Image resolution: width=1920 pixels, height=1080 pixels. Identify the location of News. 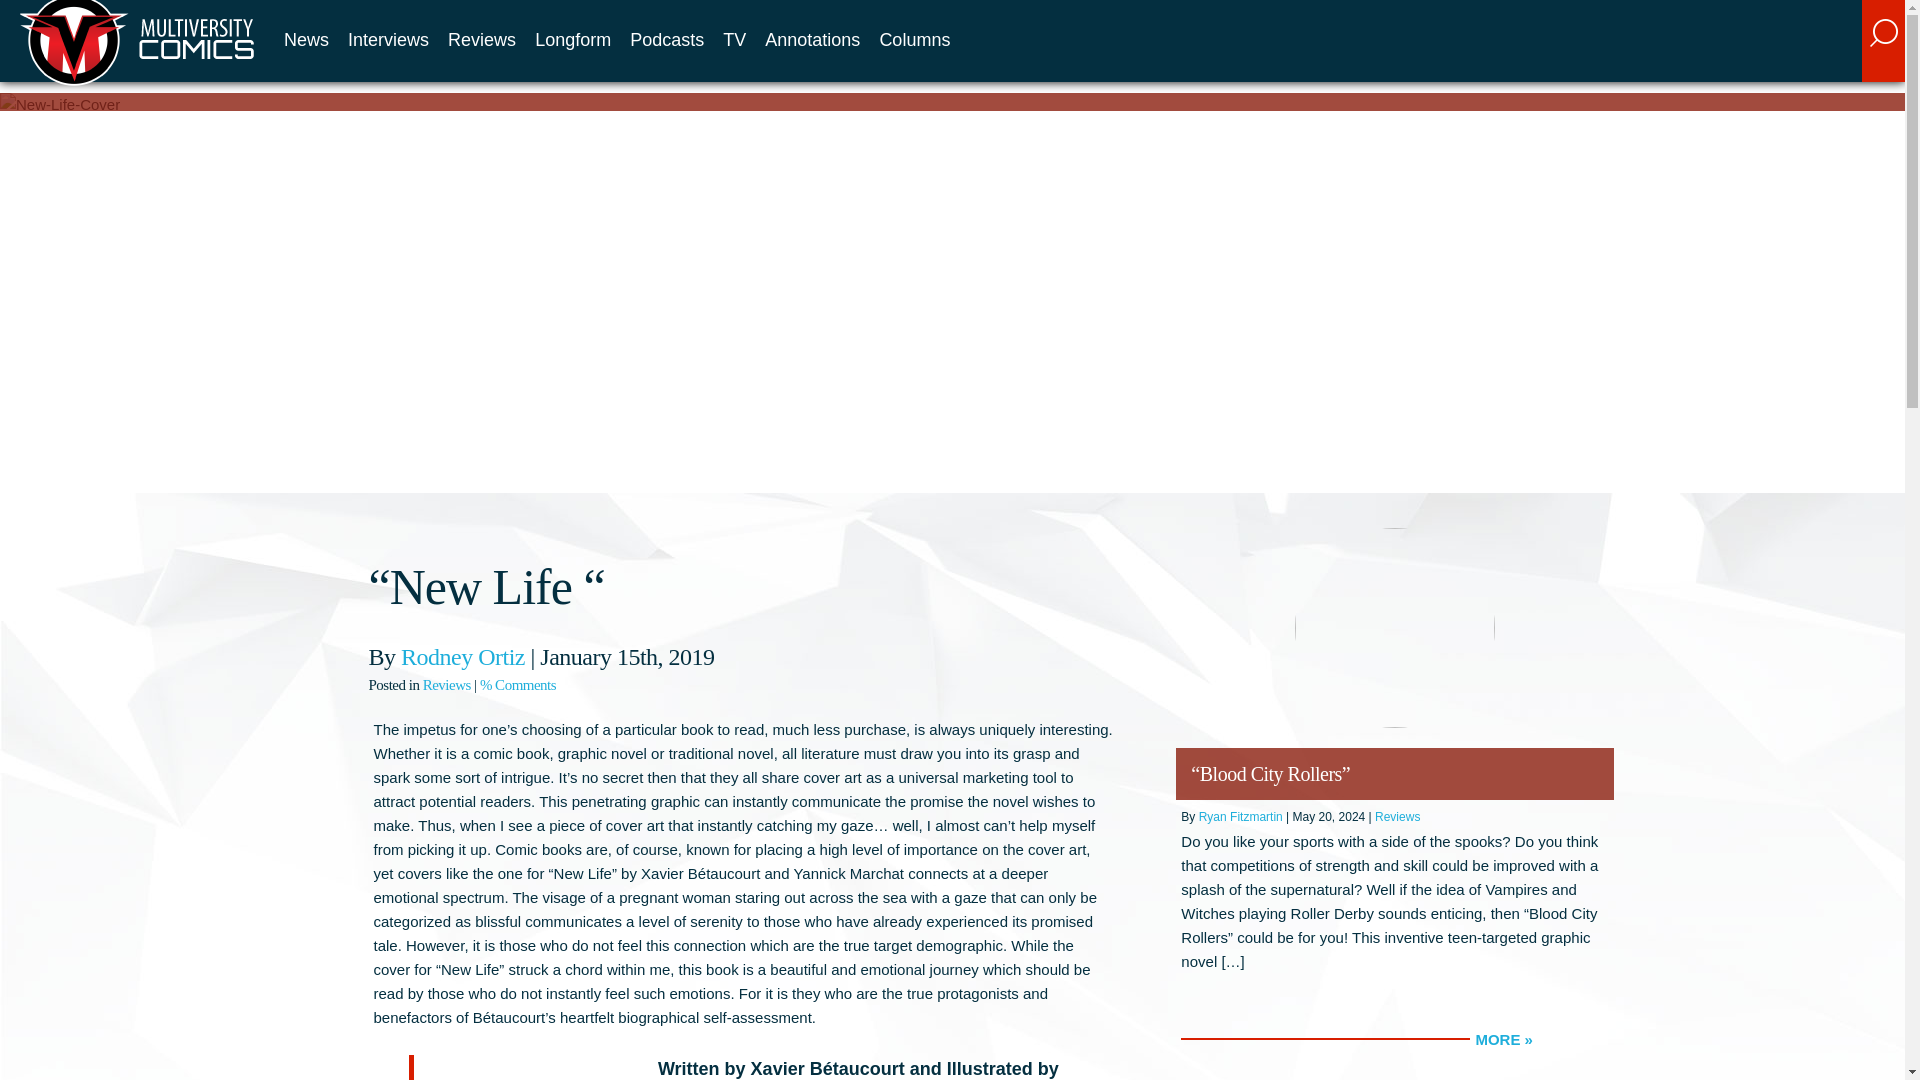
(306, 40).